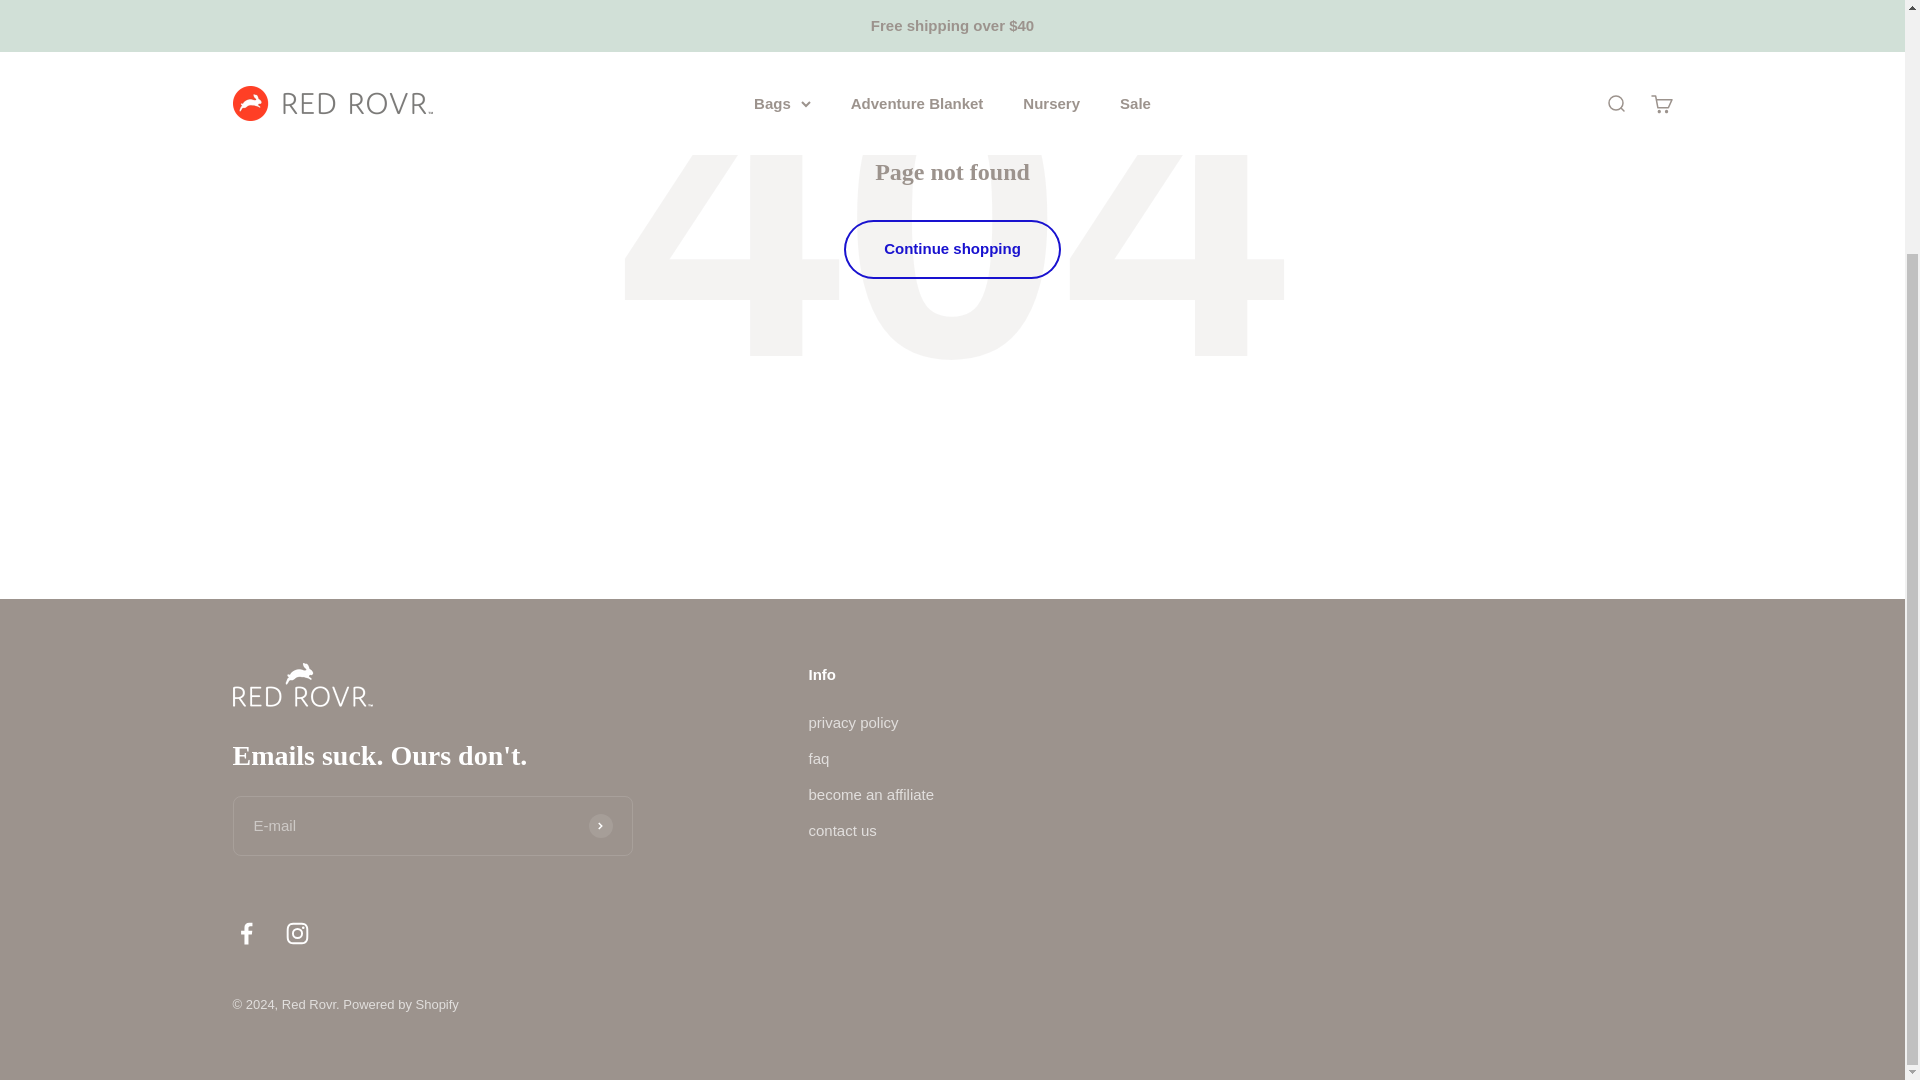 The image size is (1920, 1080). What do you see at coordinates (853, 722) in the screenshot?
I see `privacy policy` at bounding box center [853, 722].